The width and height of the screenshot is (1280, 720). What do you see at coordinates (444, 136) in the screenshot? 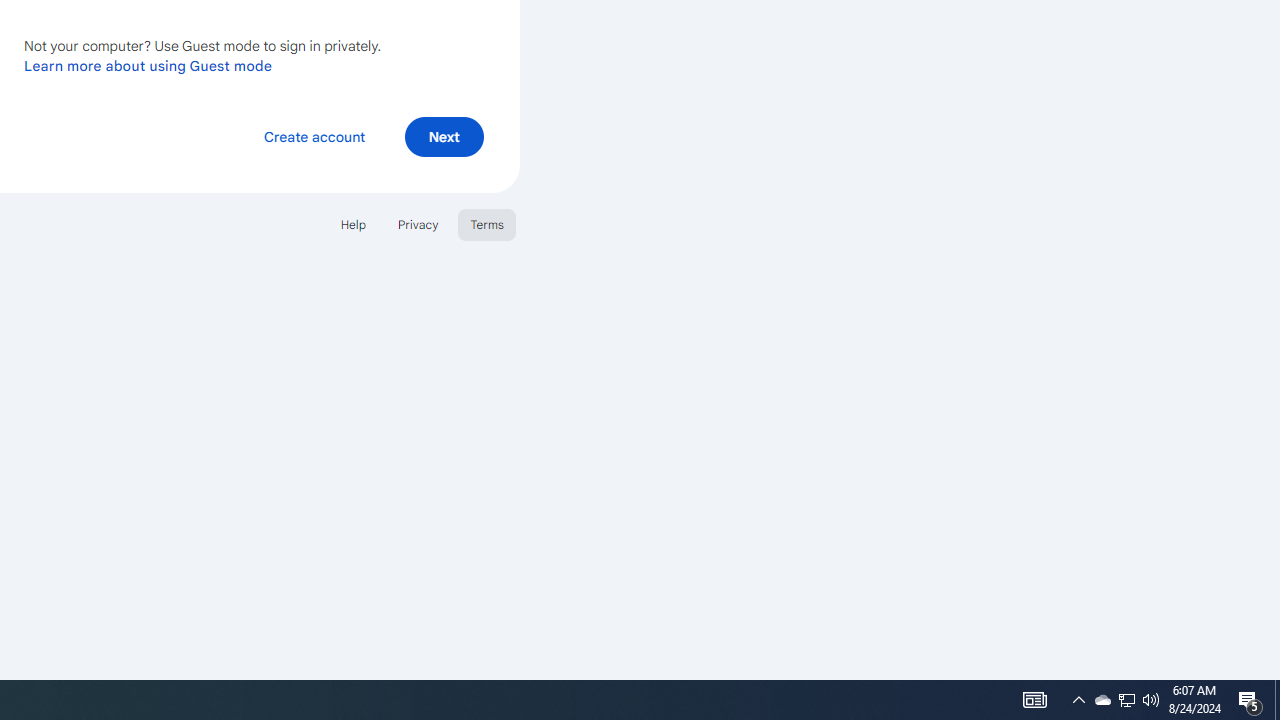
I see `Next` at bounding box center [444, 136].